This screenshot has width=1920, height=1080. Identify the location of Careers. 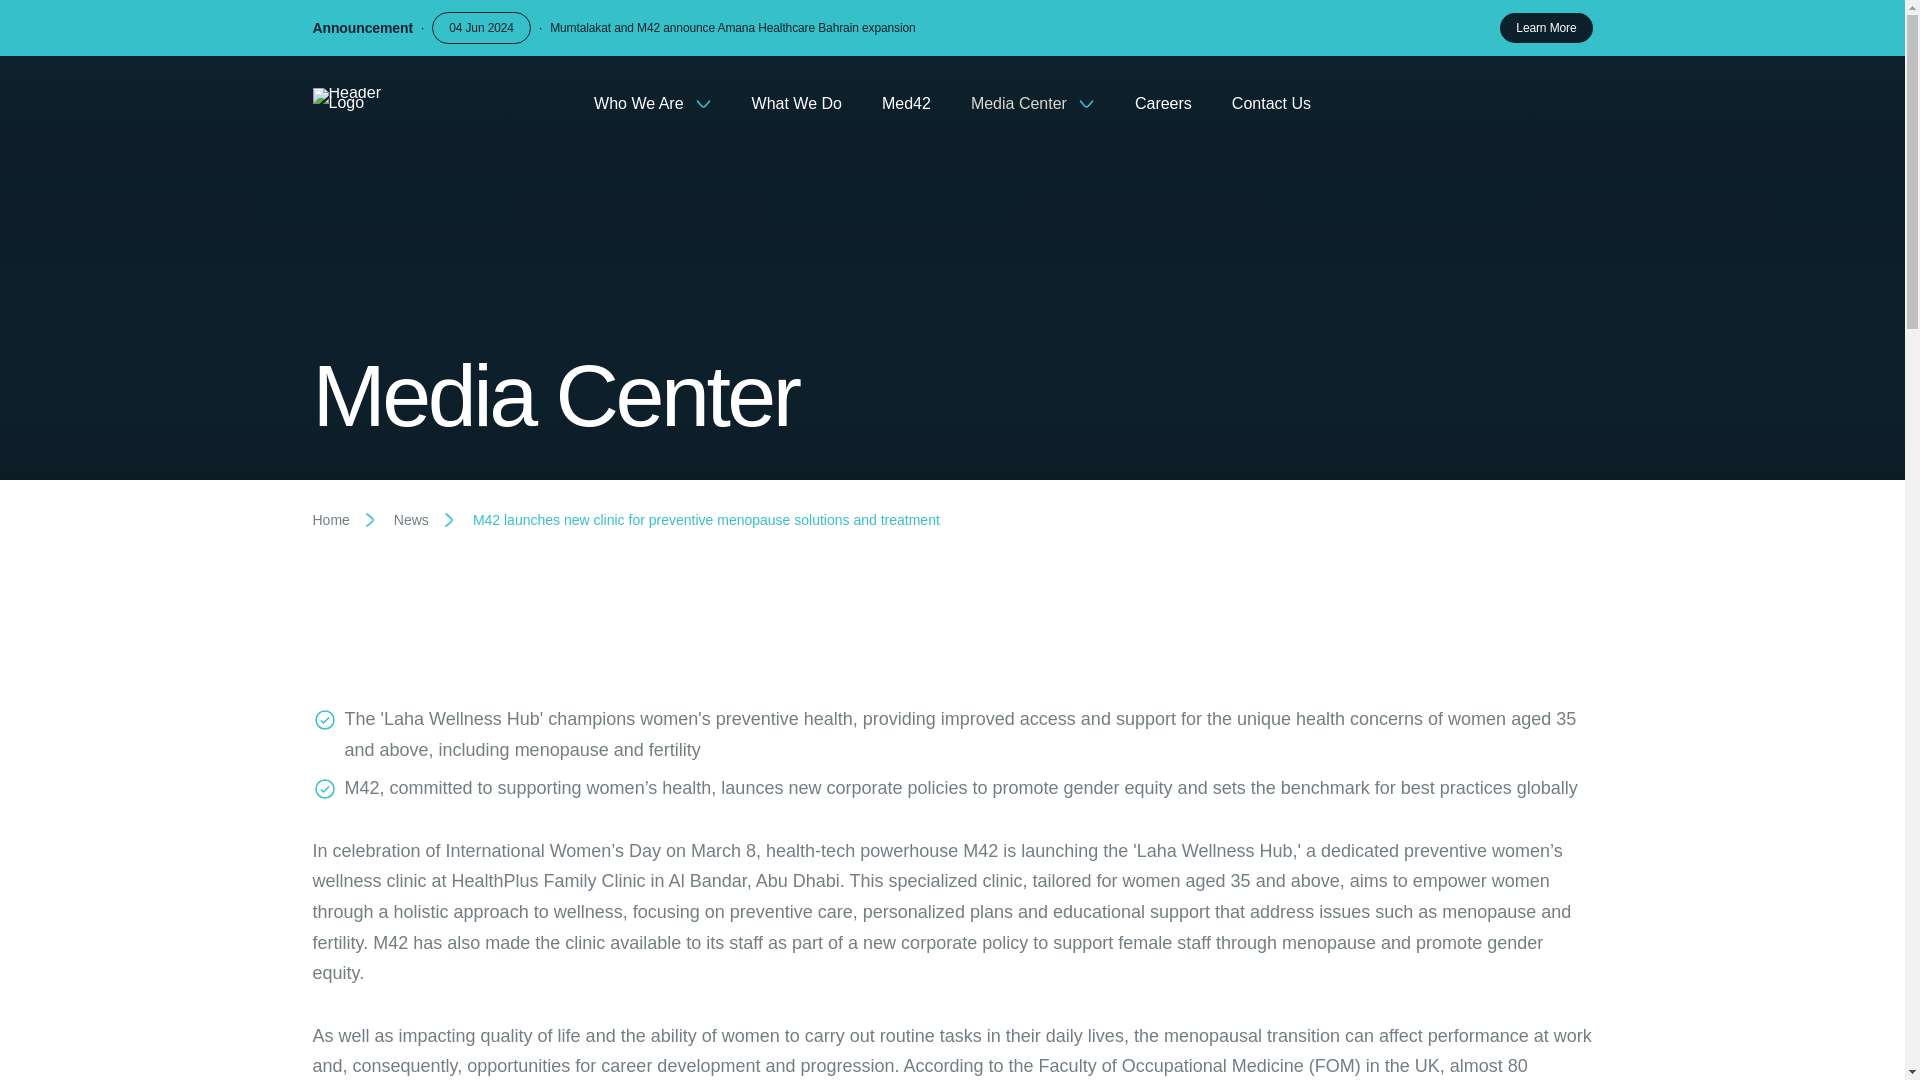
(1163, 104).